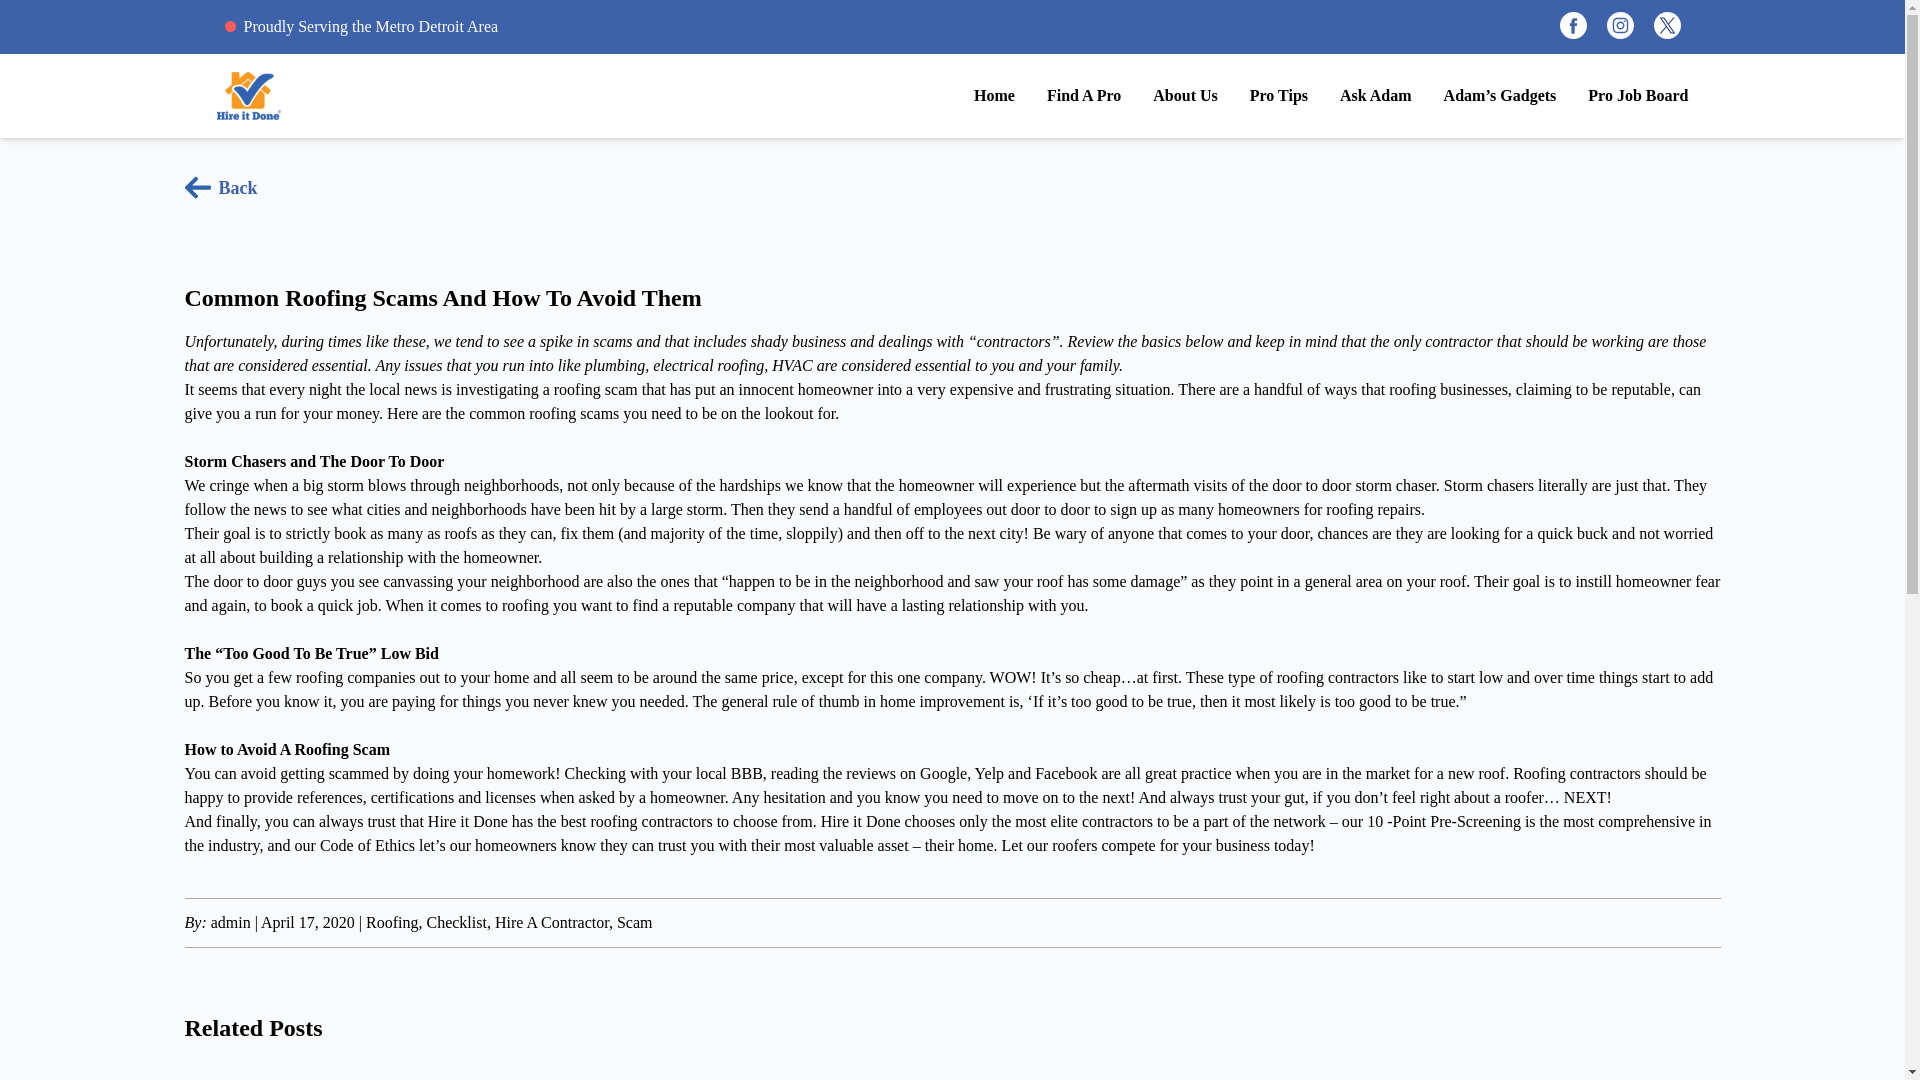 The image size is (1920, 1080). Describe the element at coordinates (1444, 822) in the screenshot. I see `10 -Point Pre-Screening` at that location.